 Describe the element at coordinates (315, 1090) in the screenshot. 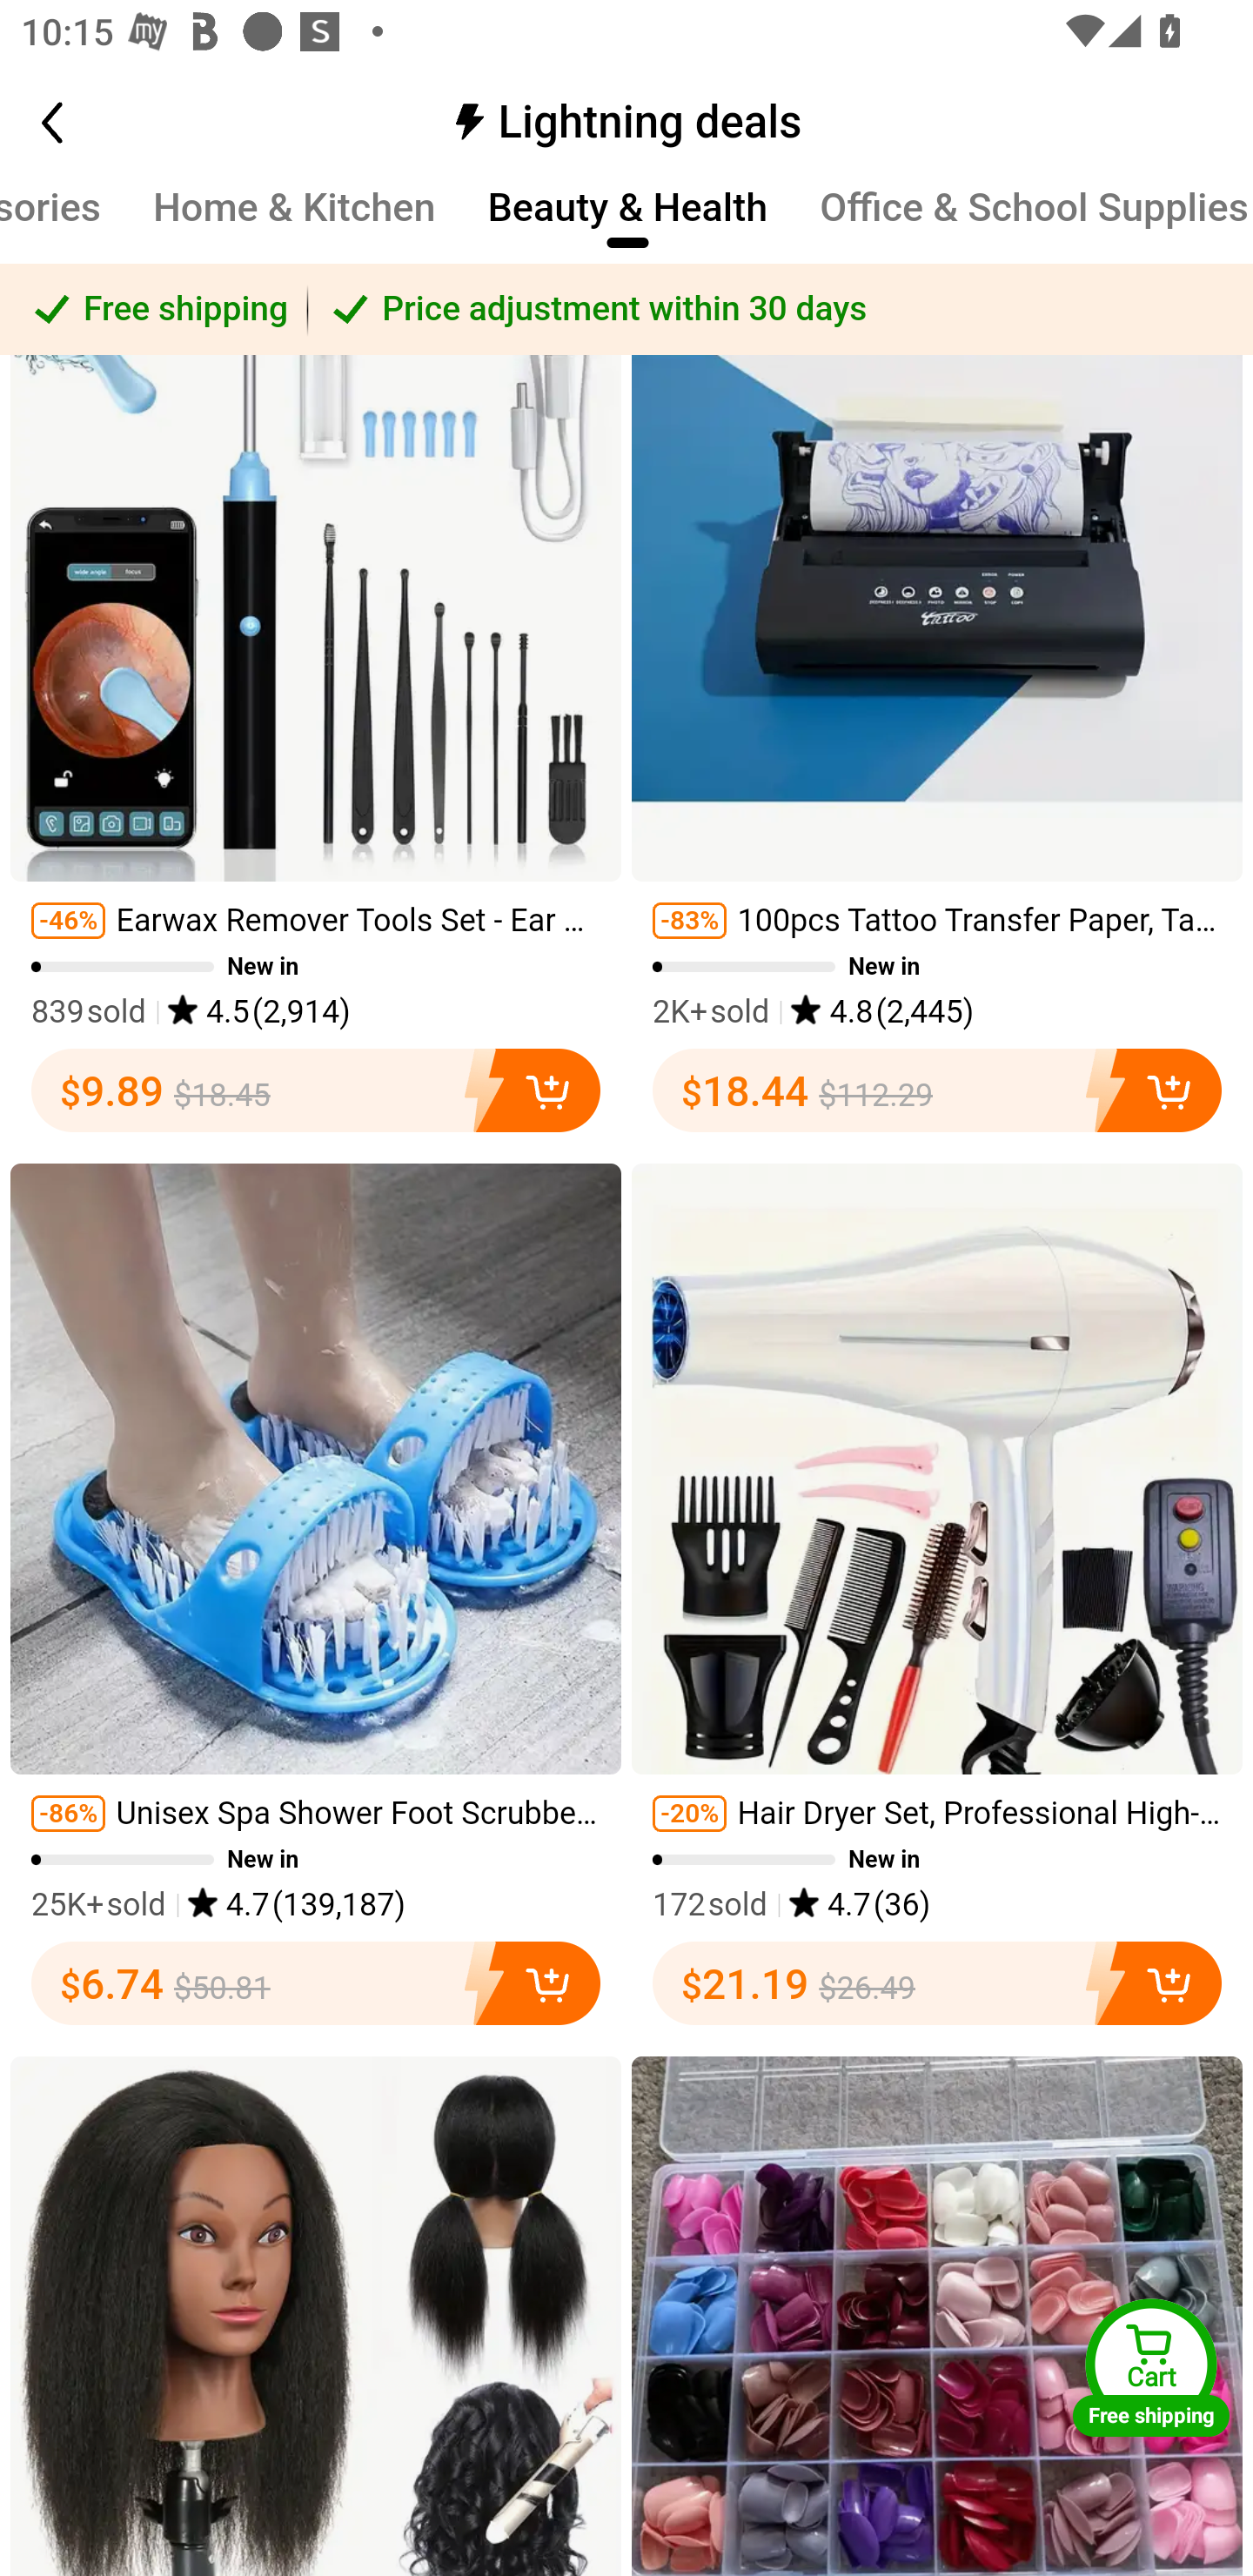

I see `$9.89 $18.45` at that location.